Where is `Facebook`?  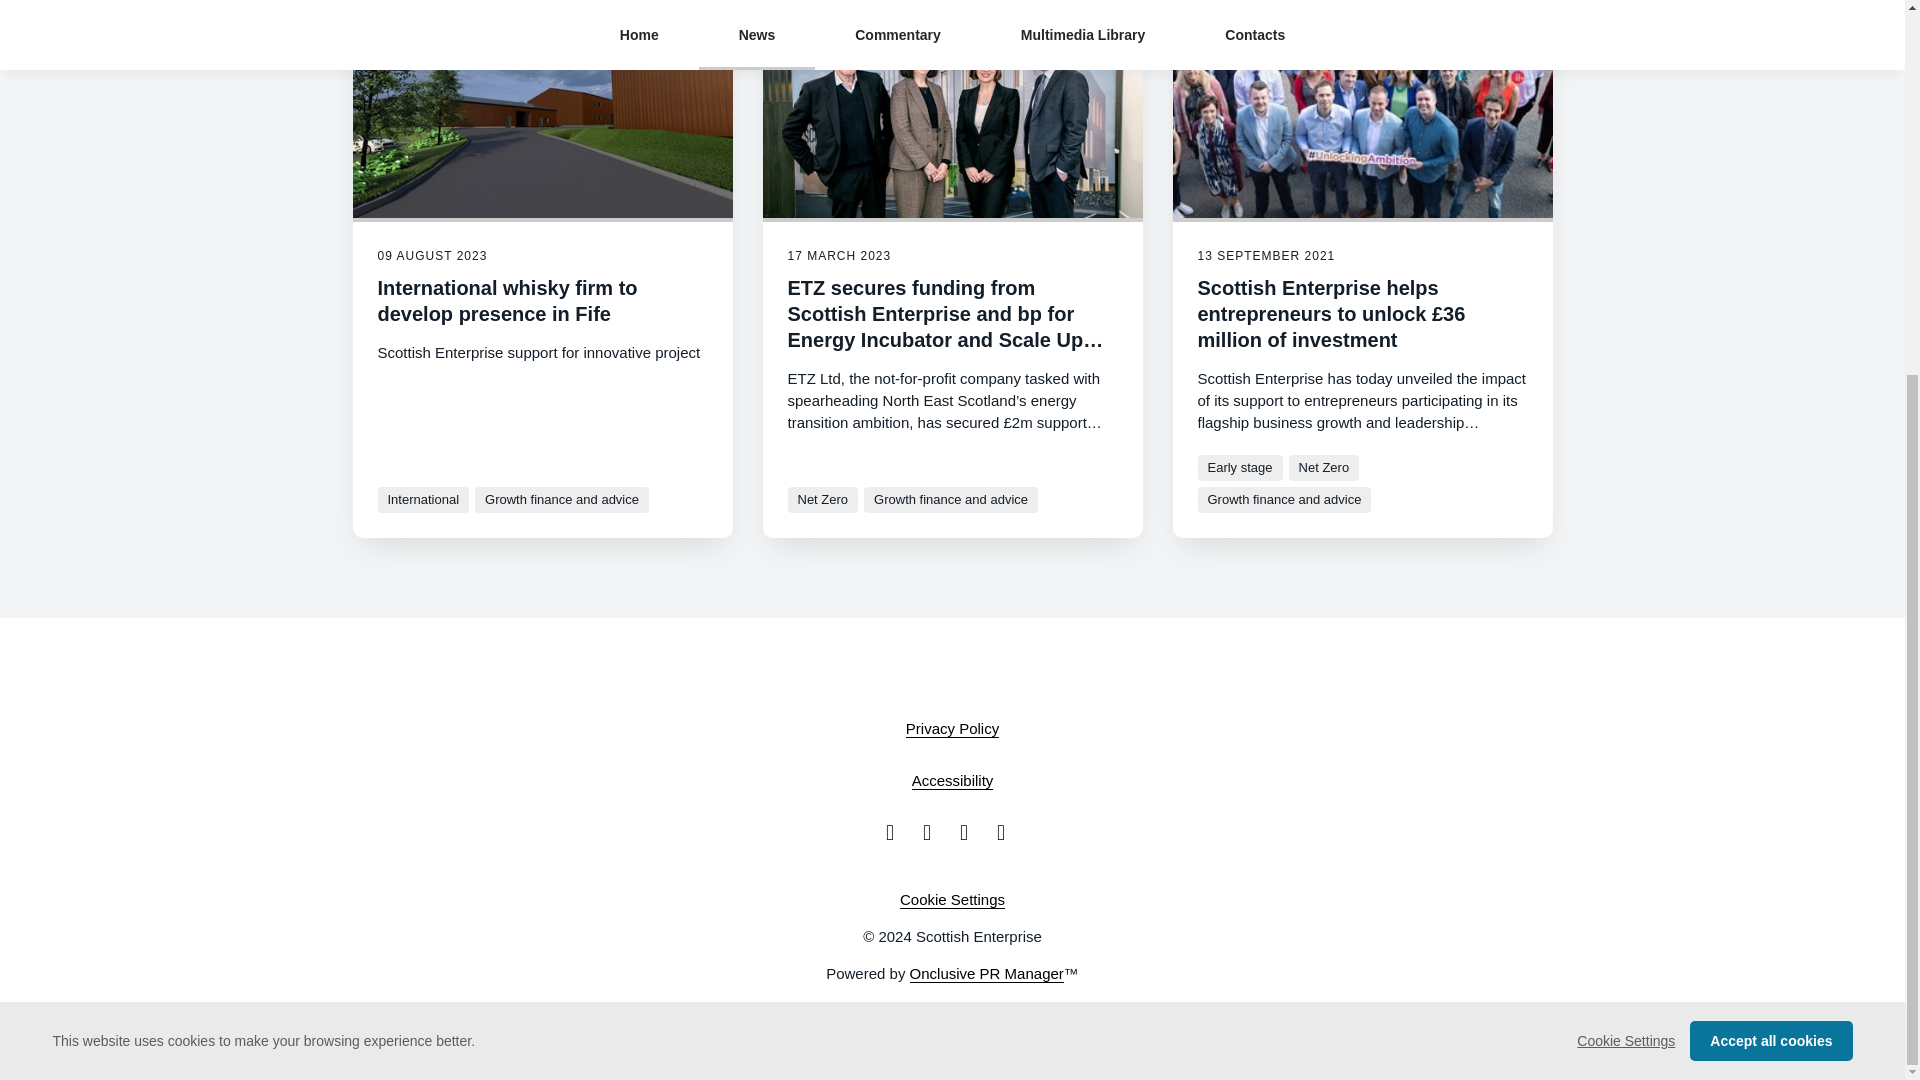
Facebook is located at coordinates (896, 832).